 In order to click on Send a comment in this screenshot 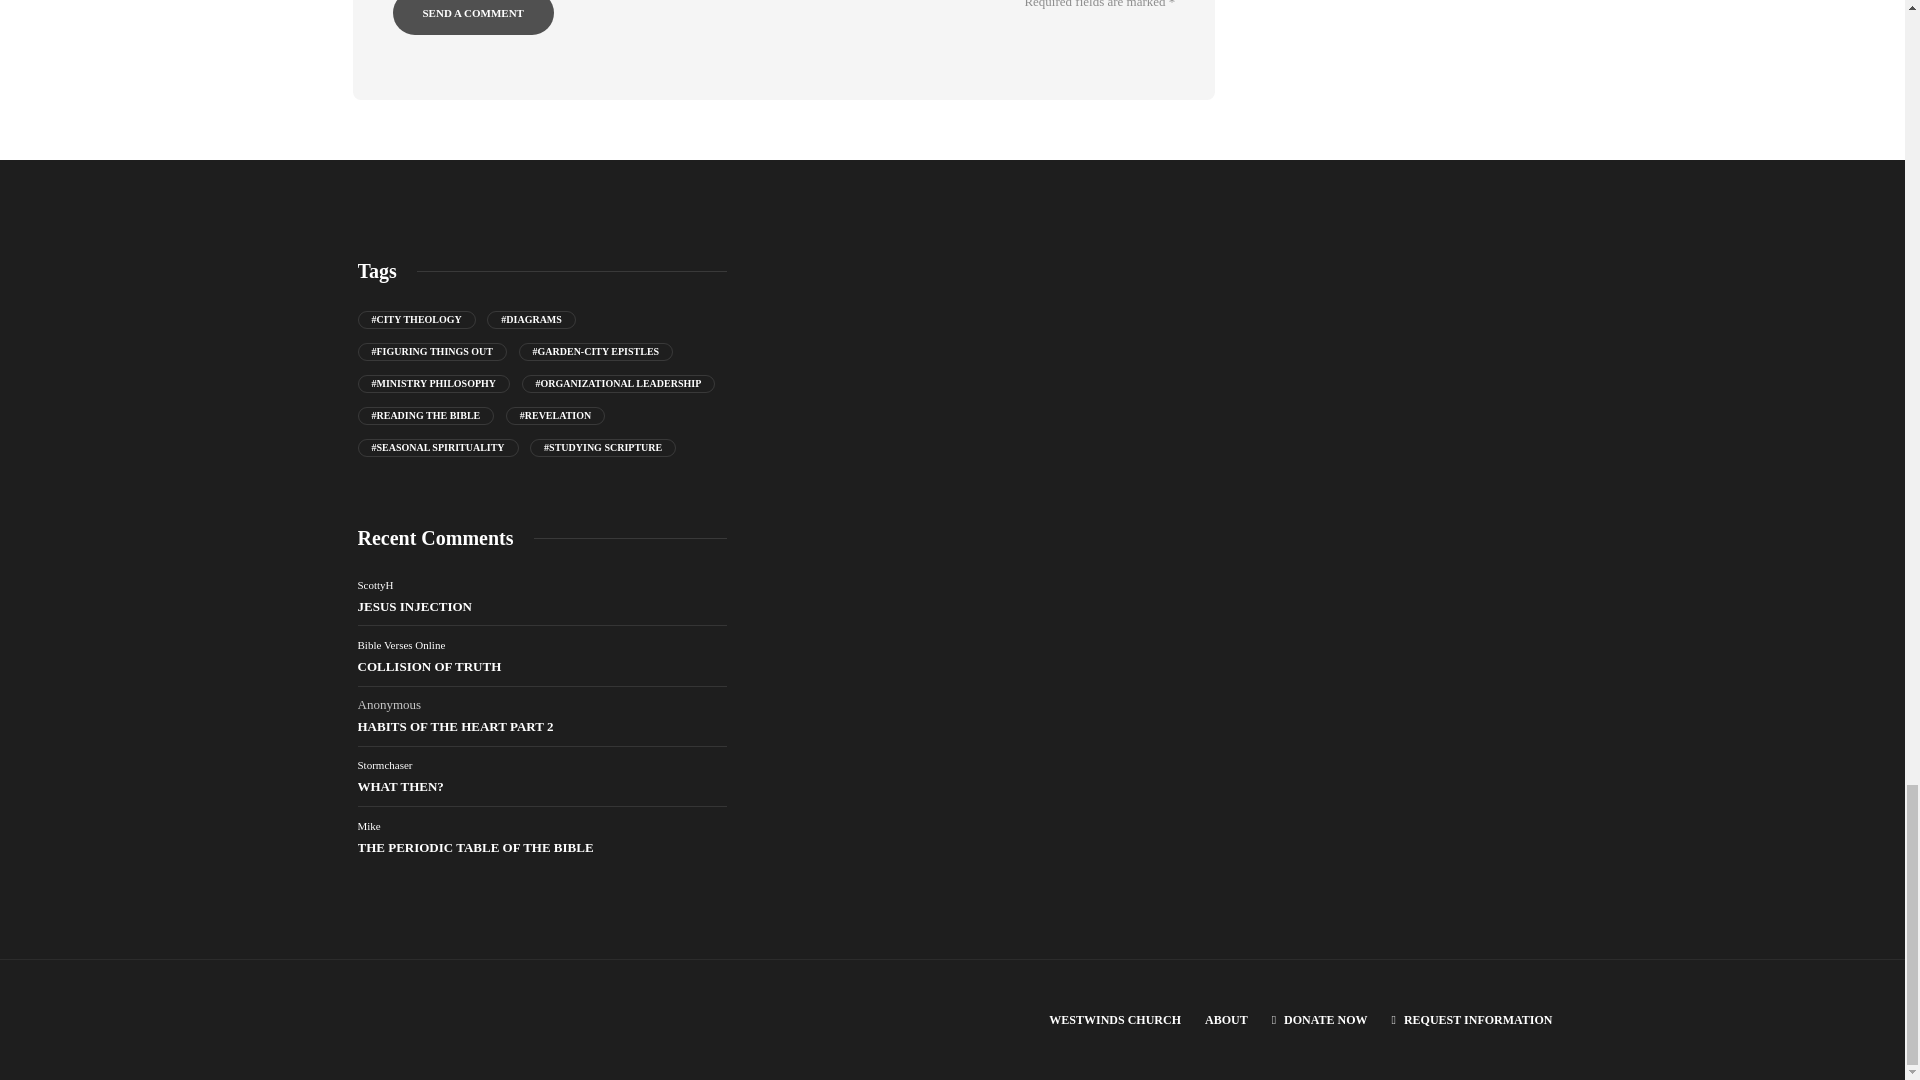, I will do `click(472, 17)`.